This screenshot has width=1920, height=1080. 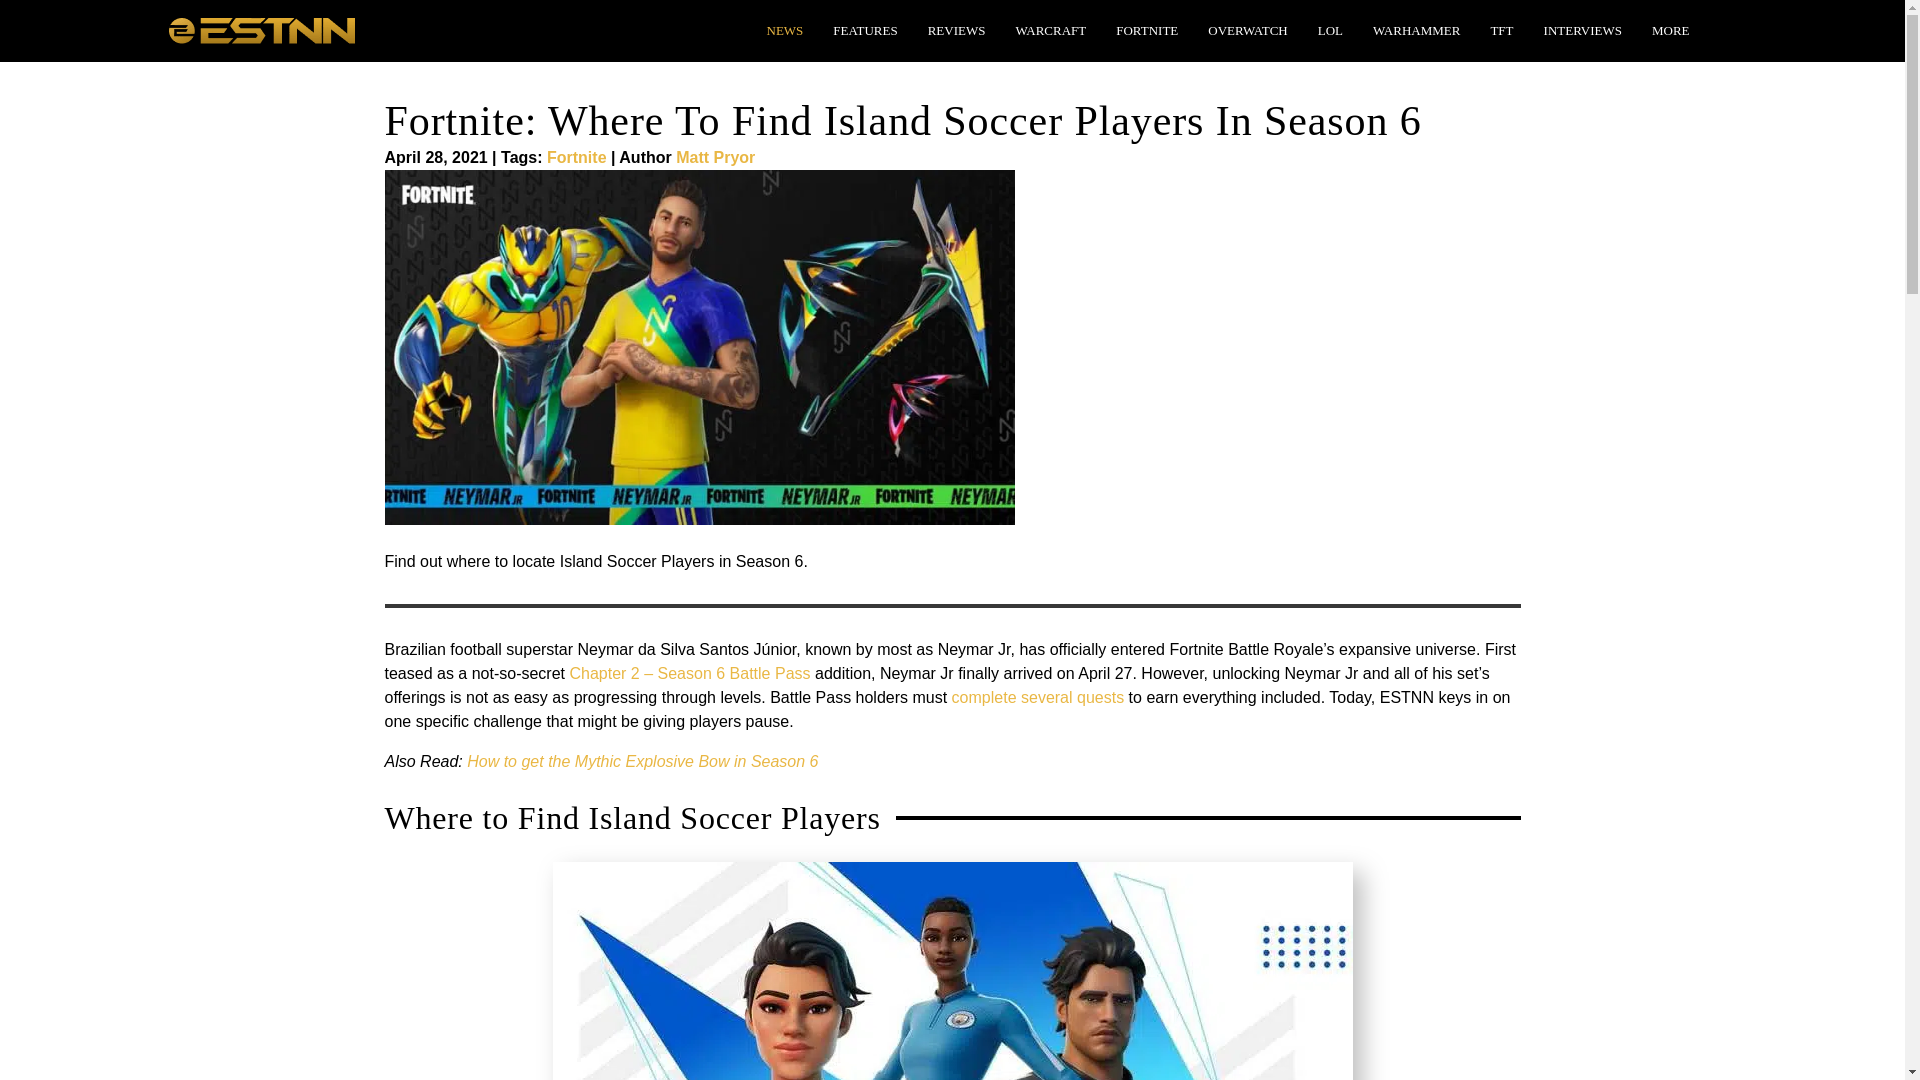 I want to click on INTERVIEWS, so click(x=1583, y=30).